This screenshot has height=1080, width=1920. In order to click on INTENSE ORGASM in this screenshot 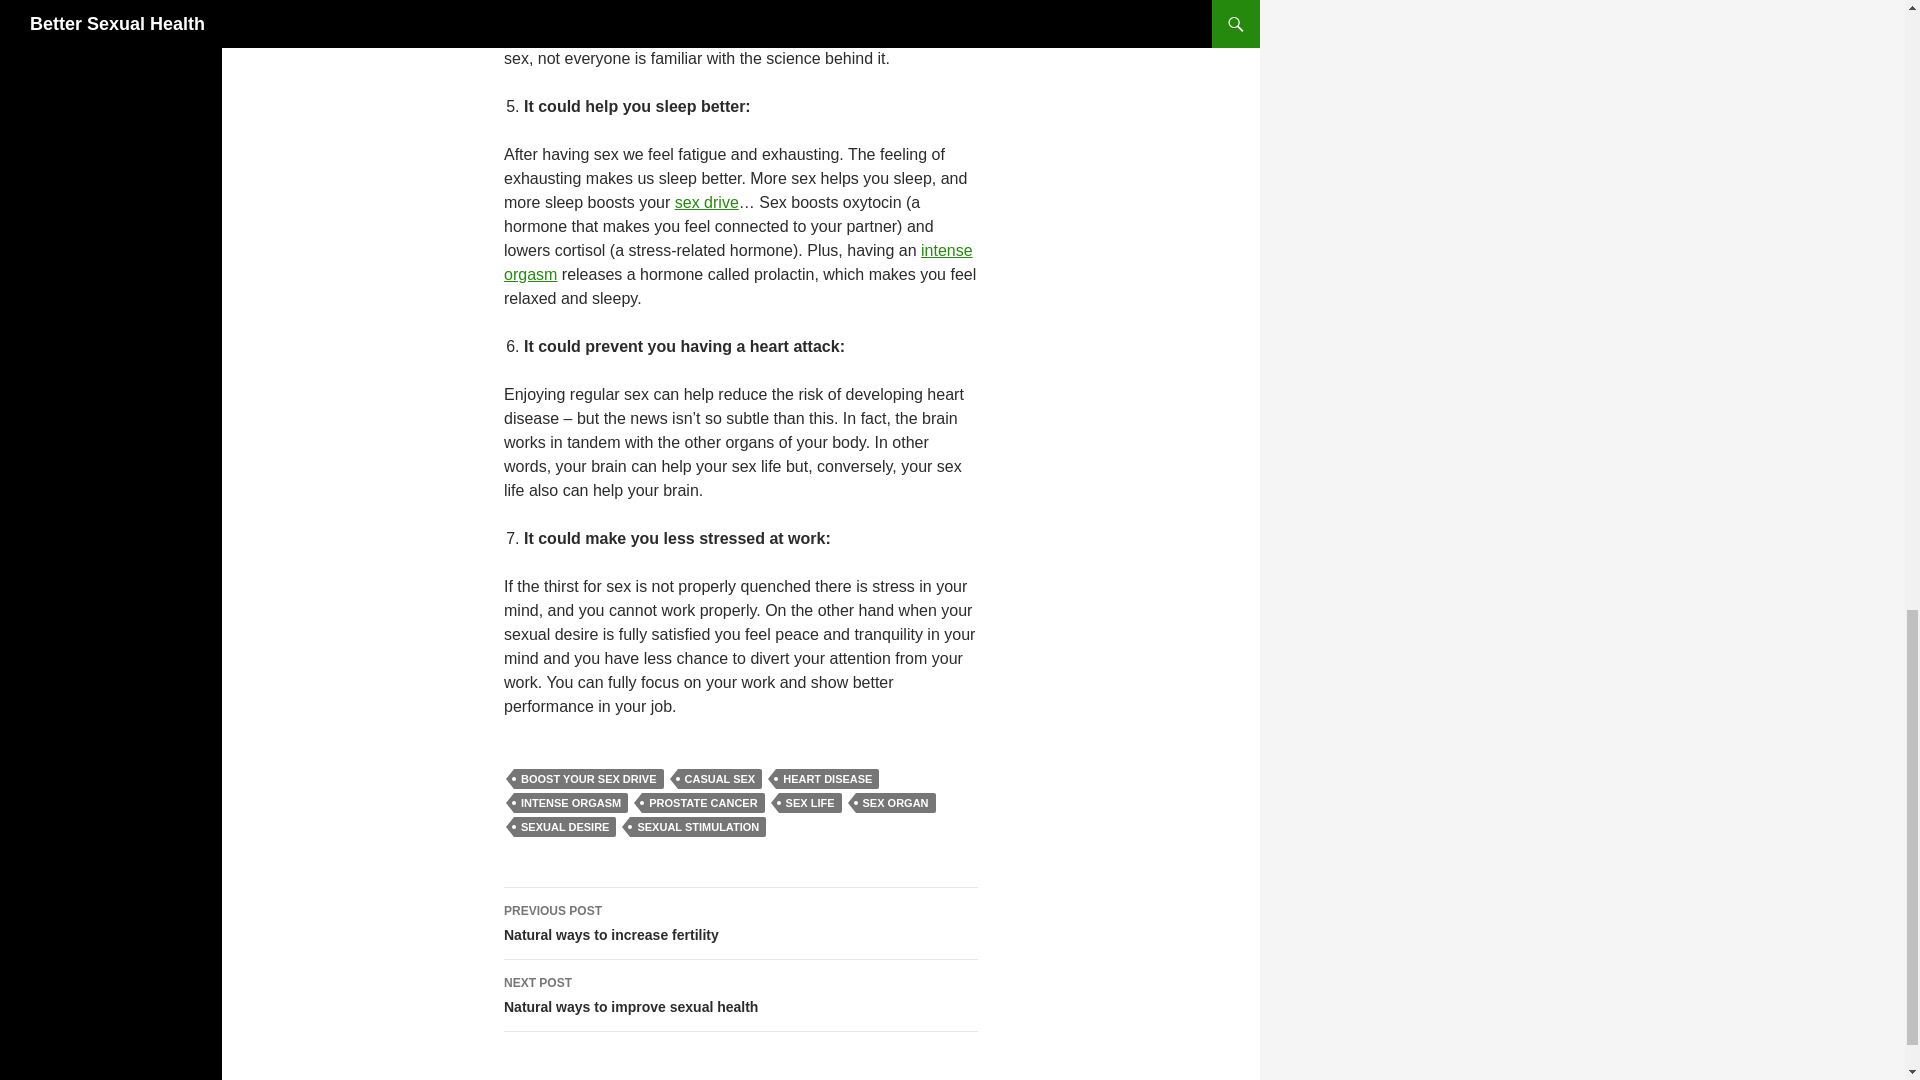, I will do `click(740, 996)`.